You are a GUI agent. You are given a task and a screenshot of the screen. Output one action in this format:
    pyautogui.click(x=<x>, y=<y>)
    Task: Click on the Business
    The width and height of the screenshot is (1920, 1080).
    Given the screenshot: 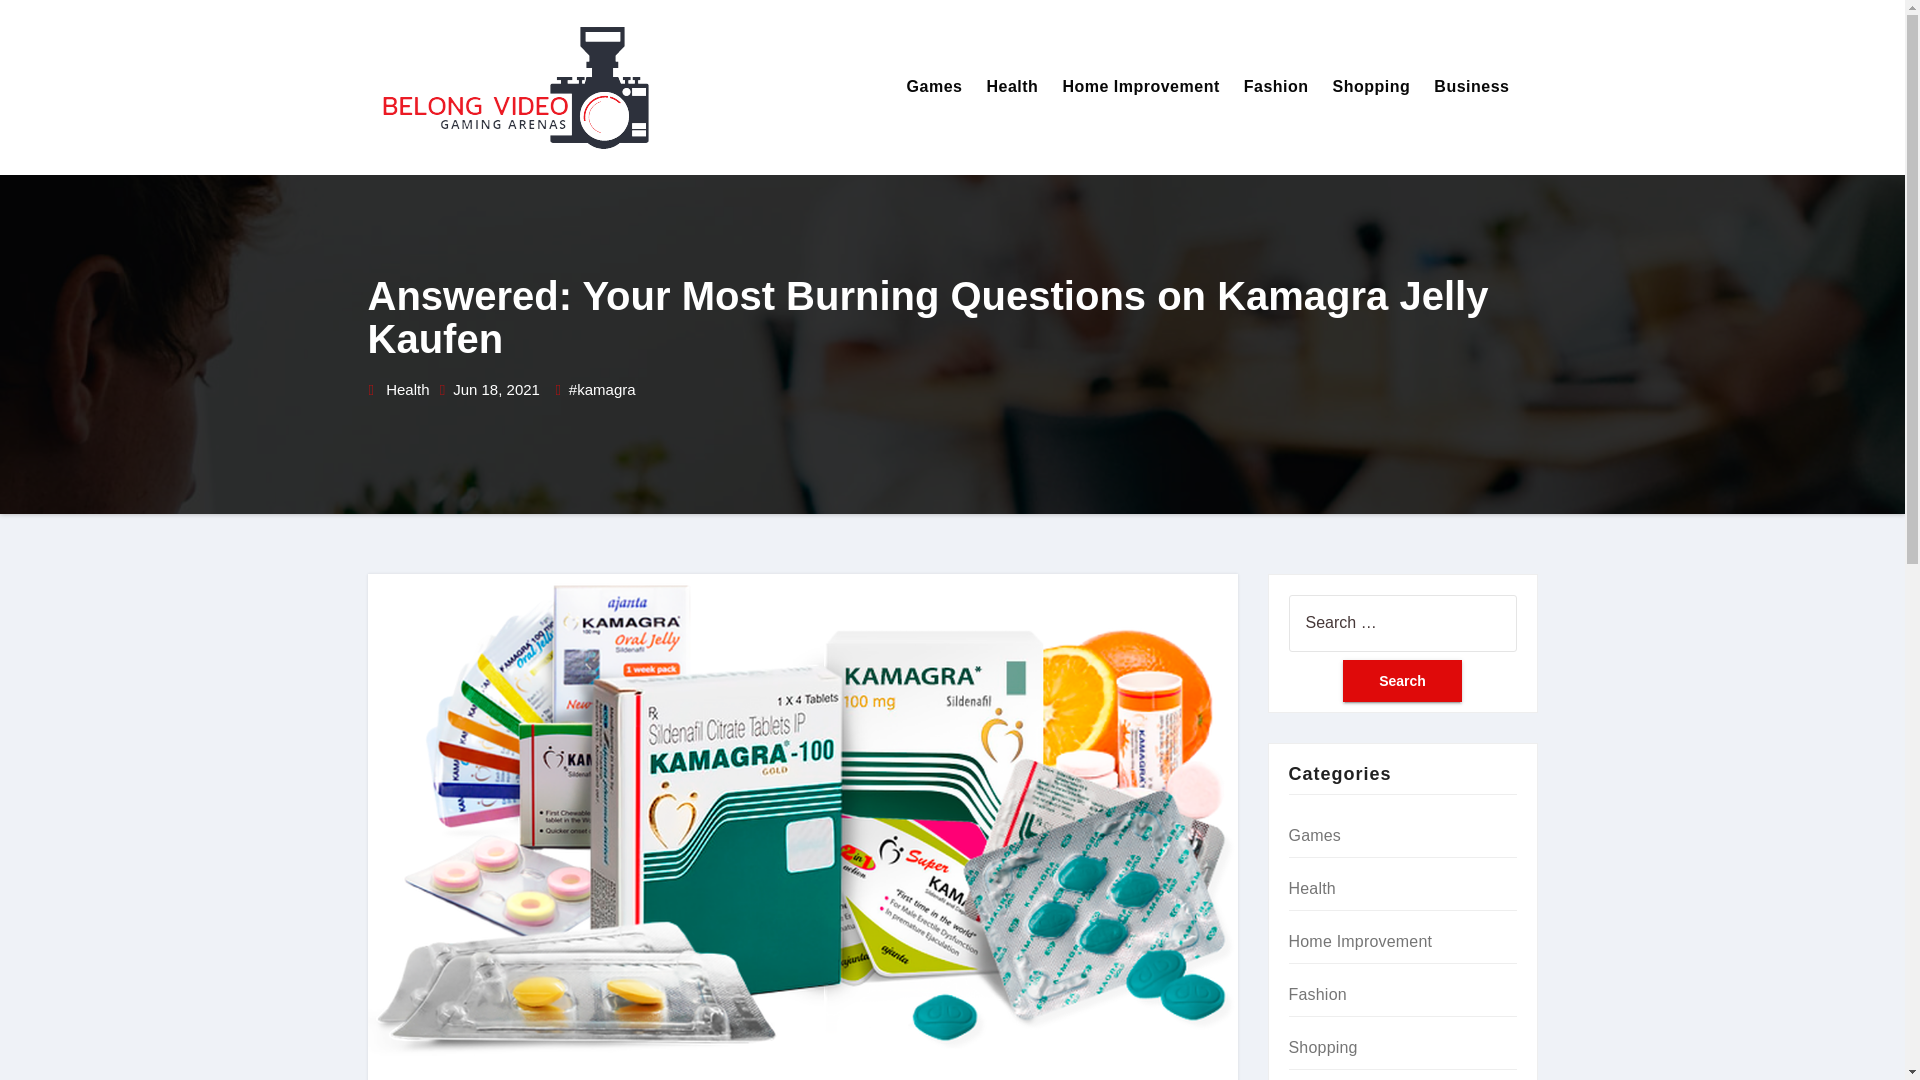 What is the action you would take?
    pyautogui.click(x=1471, y=87)
    